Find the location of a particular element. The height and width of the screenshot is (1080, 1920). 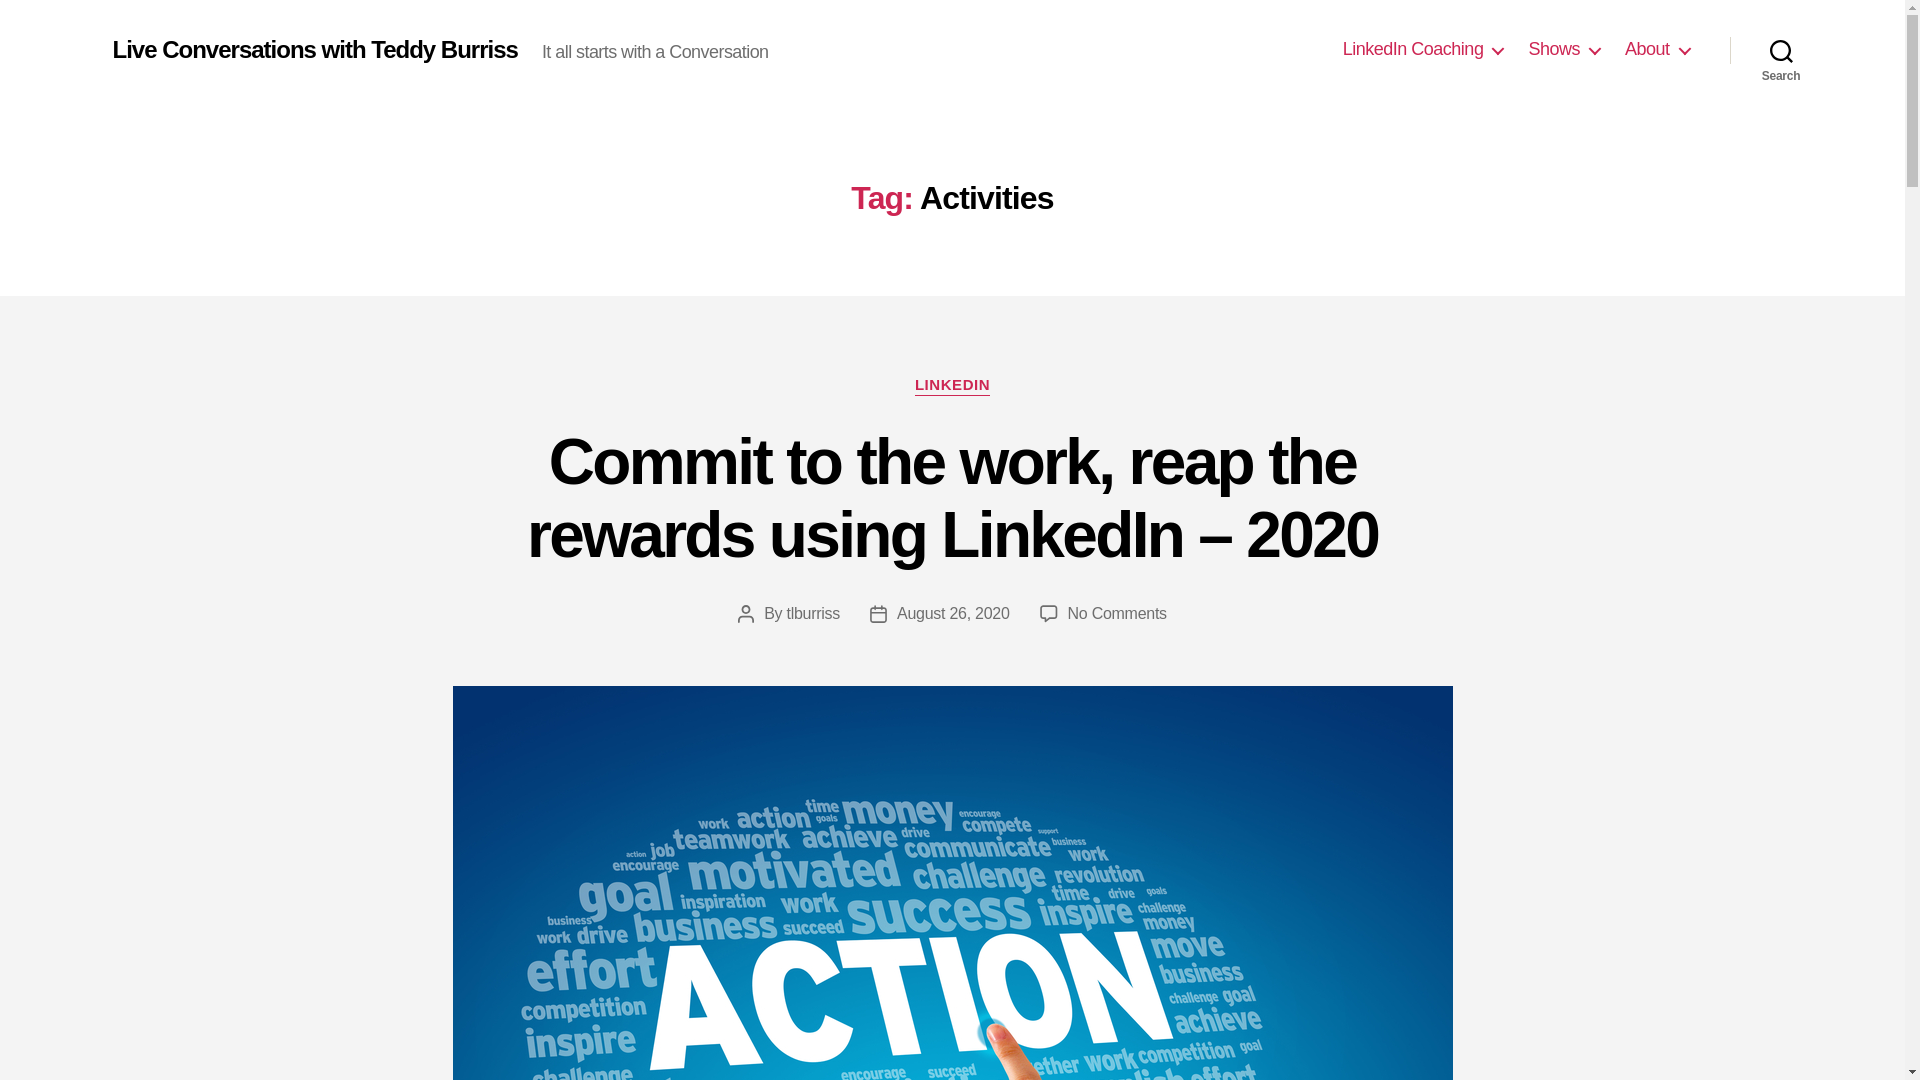

LinkedIn Coaching is located at coordinates (1422, 49).